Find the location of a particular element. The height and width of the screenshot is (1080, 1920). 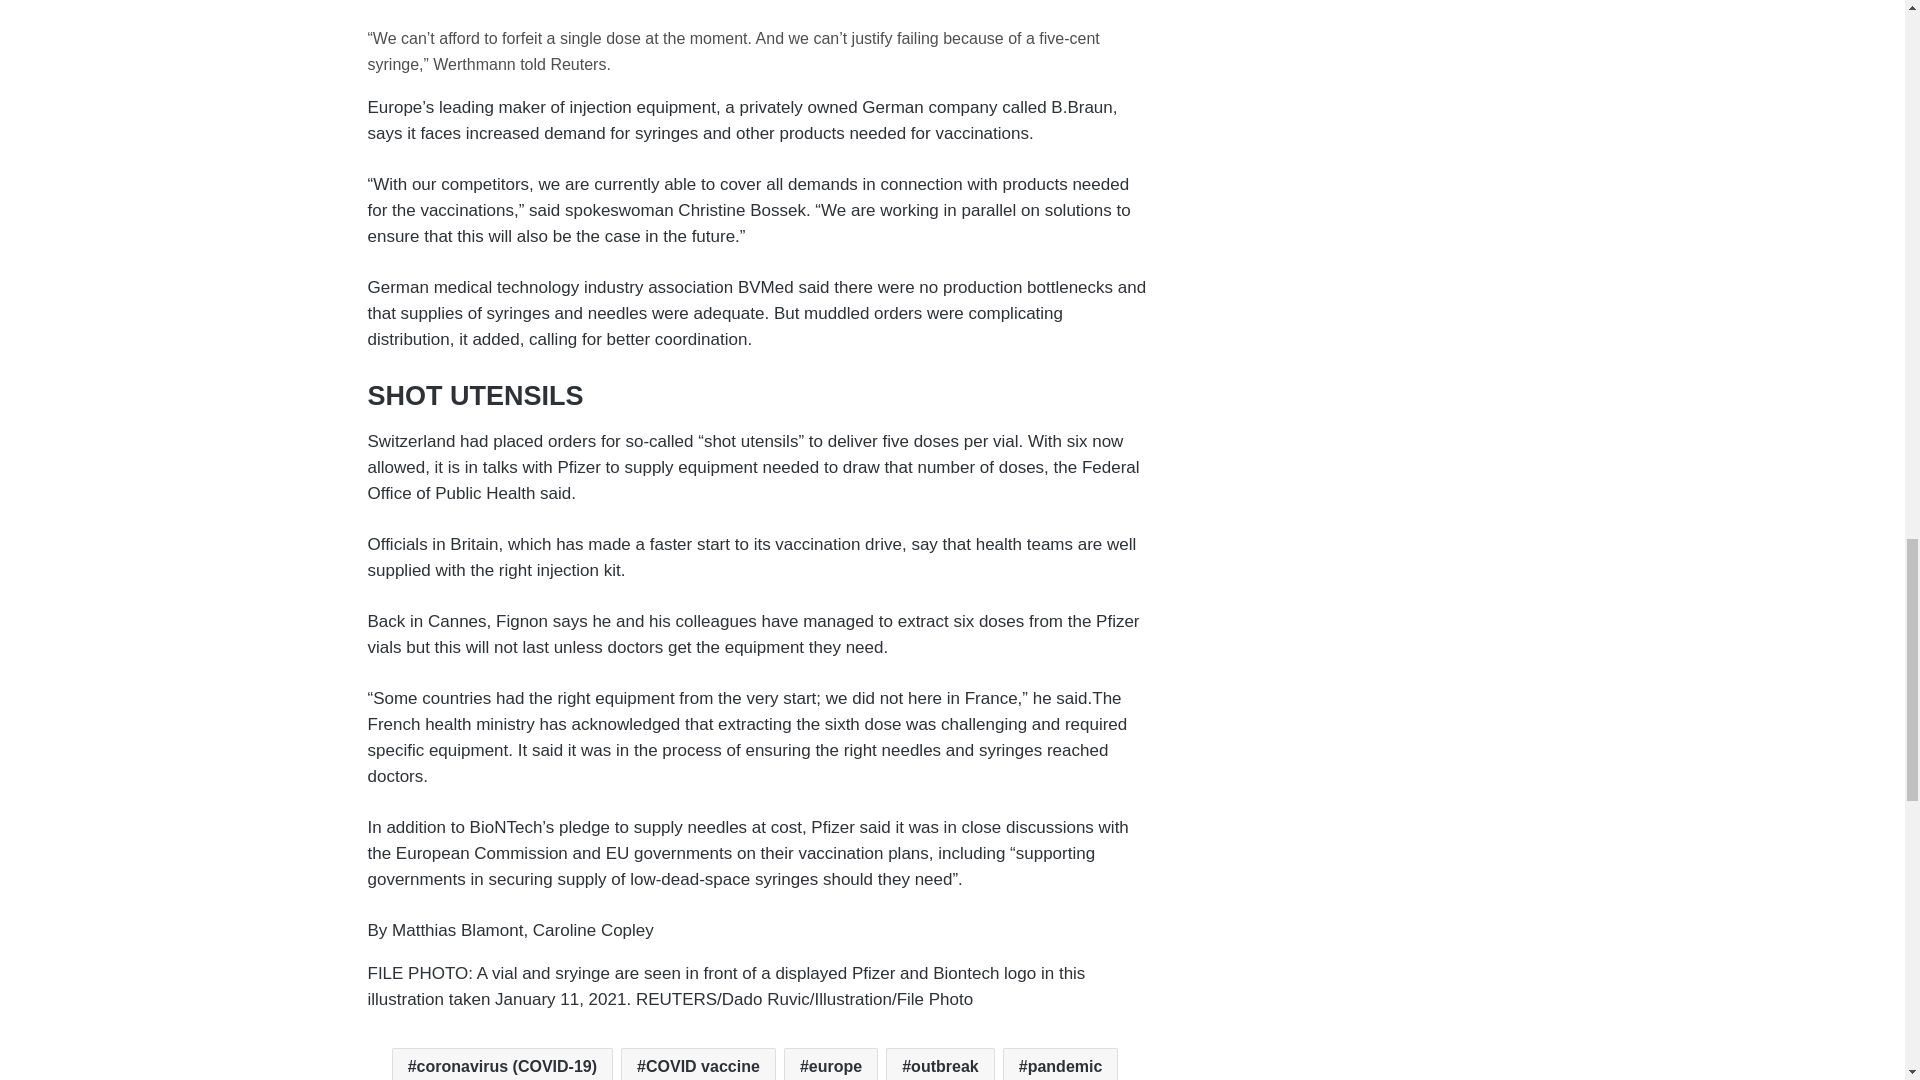

COVID vaccine is located at coordinates (698, 1064).